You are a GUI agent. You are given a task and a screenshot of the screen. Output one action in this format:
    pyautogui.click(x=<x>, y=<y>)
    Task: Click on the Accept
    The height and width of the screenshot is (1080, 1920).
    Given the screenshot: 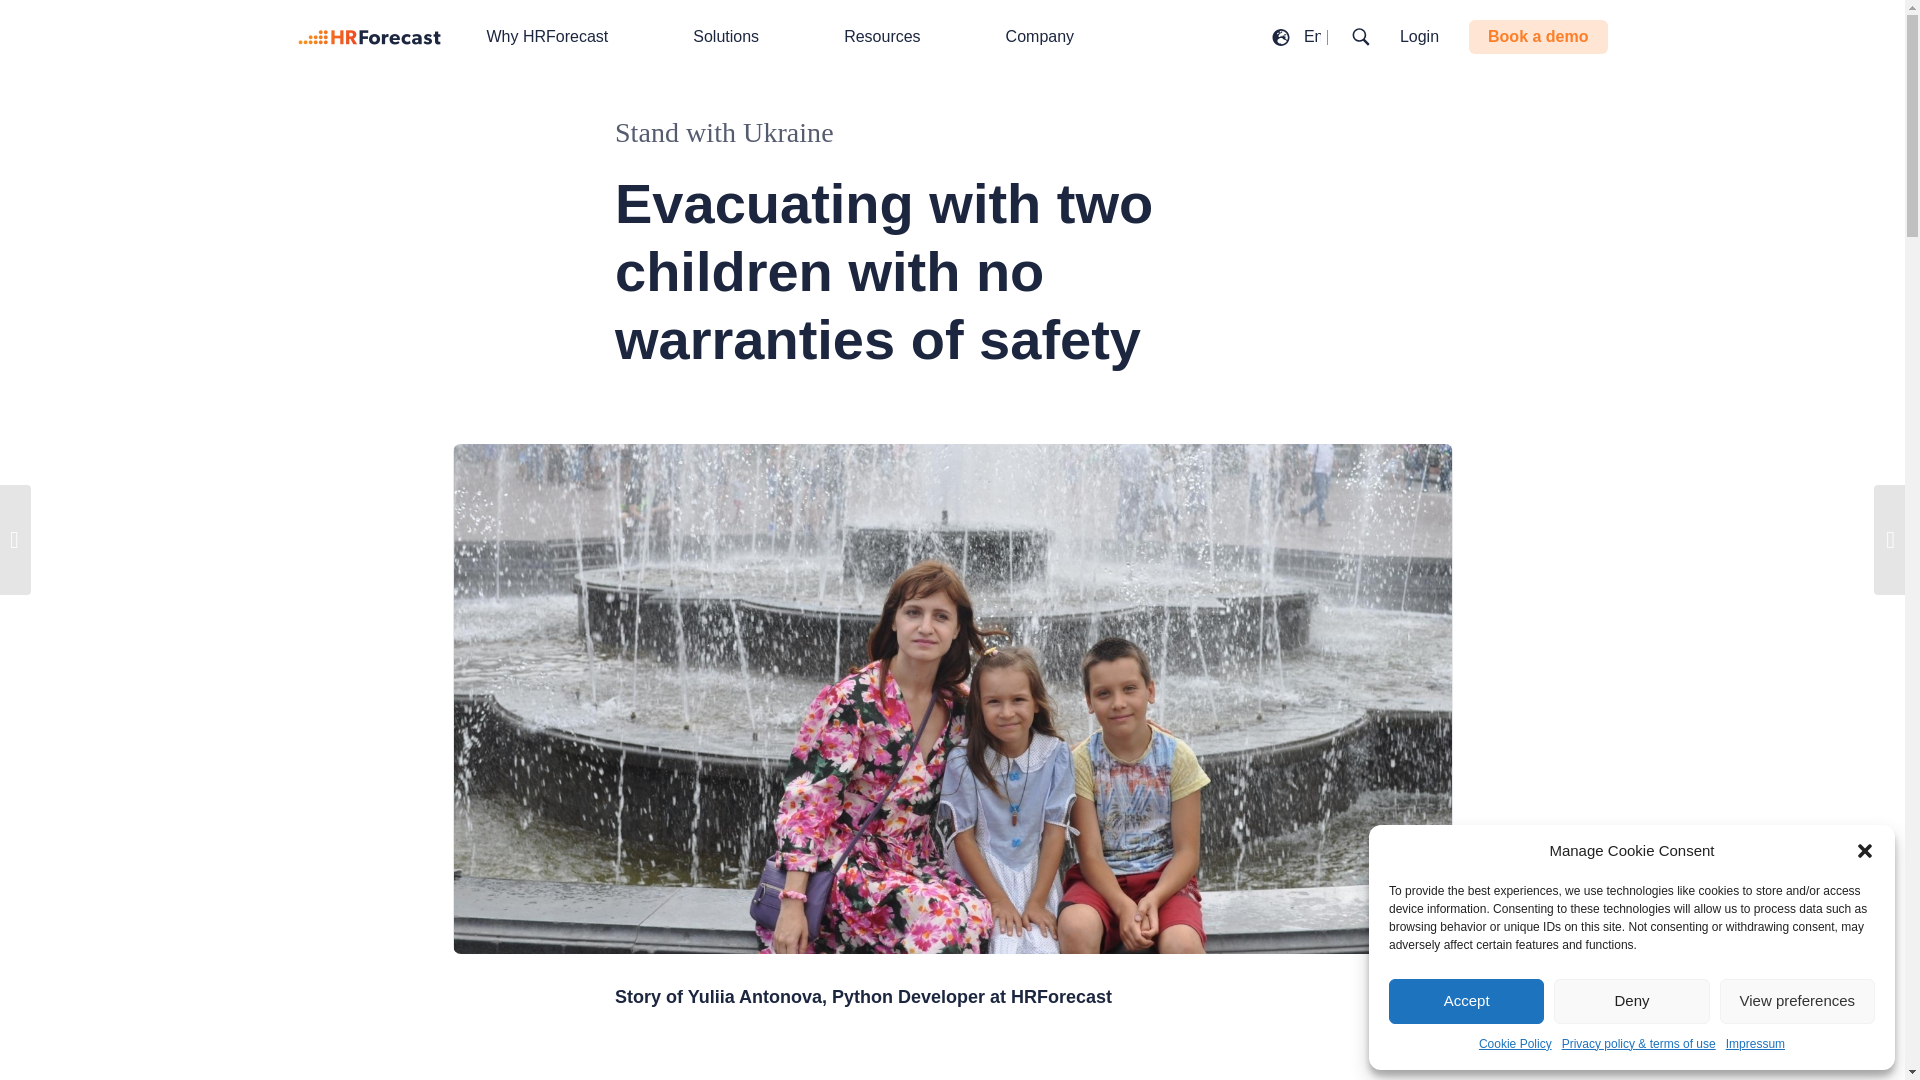 What is the action you would take?
    pyautogui.click(x=1466, y=1000)
    